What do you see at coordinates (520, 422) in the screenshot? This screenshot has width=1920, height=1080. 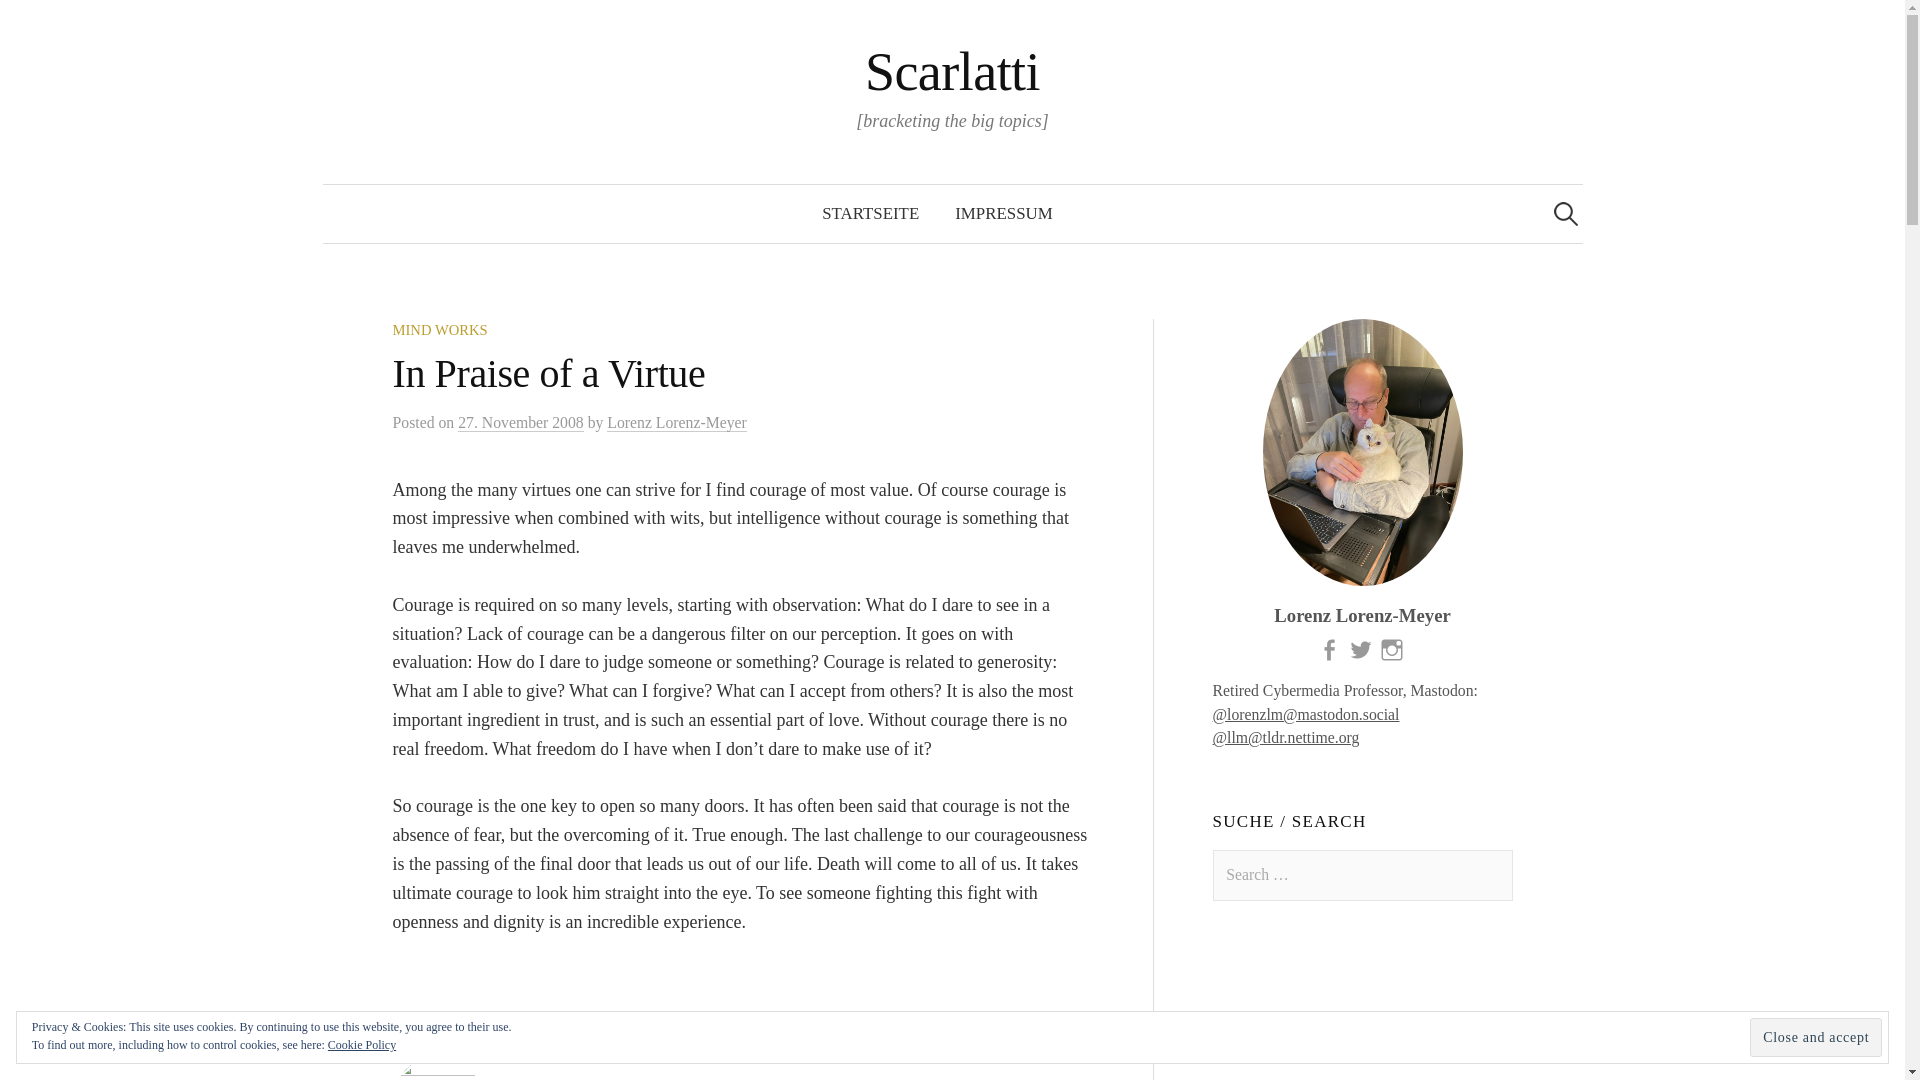 I see `27. November 2008` at bounding box center [520, 422].